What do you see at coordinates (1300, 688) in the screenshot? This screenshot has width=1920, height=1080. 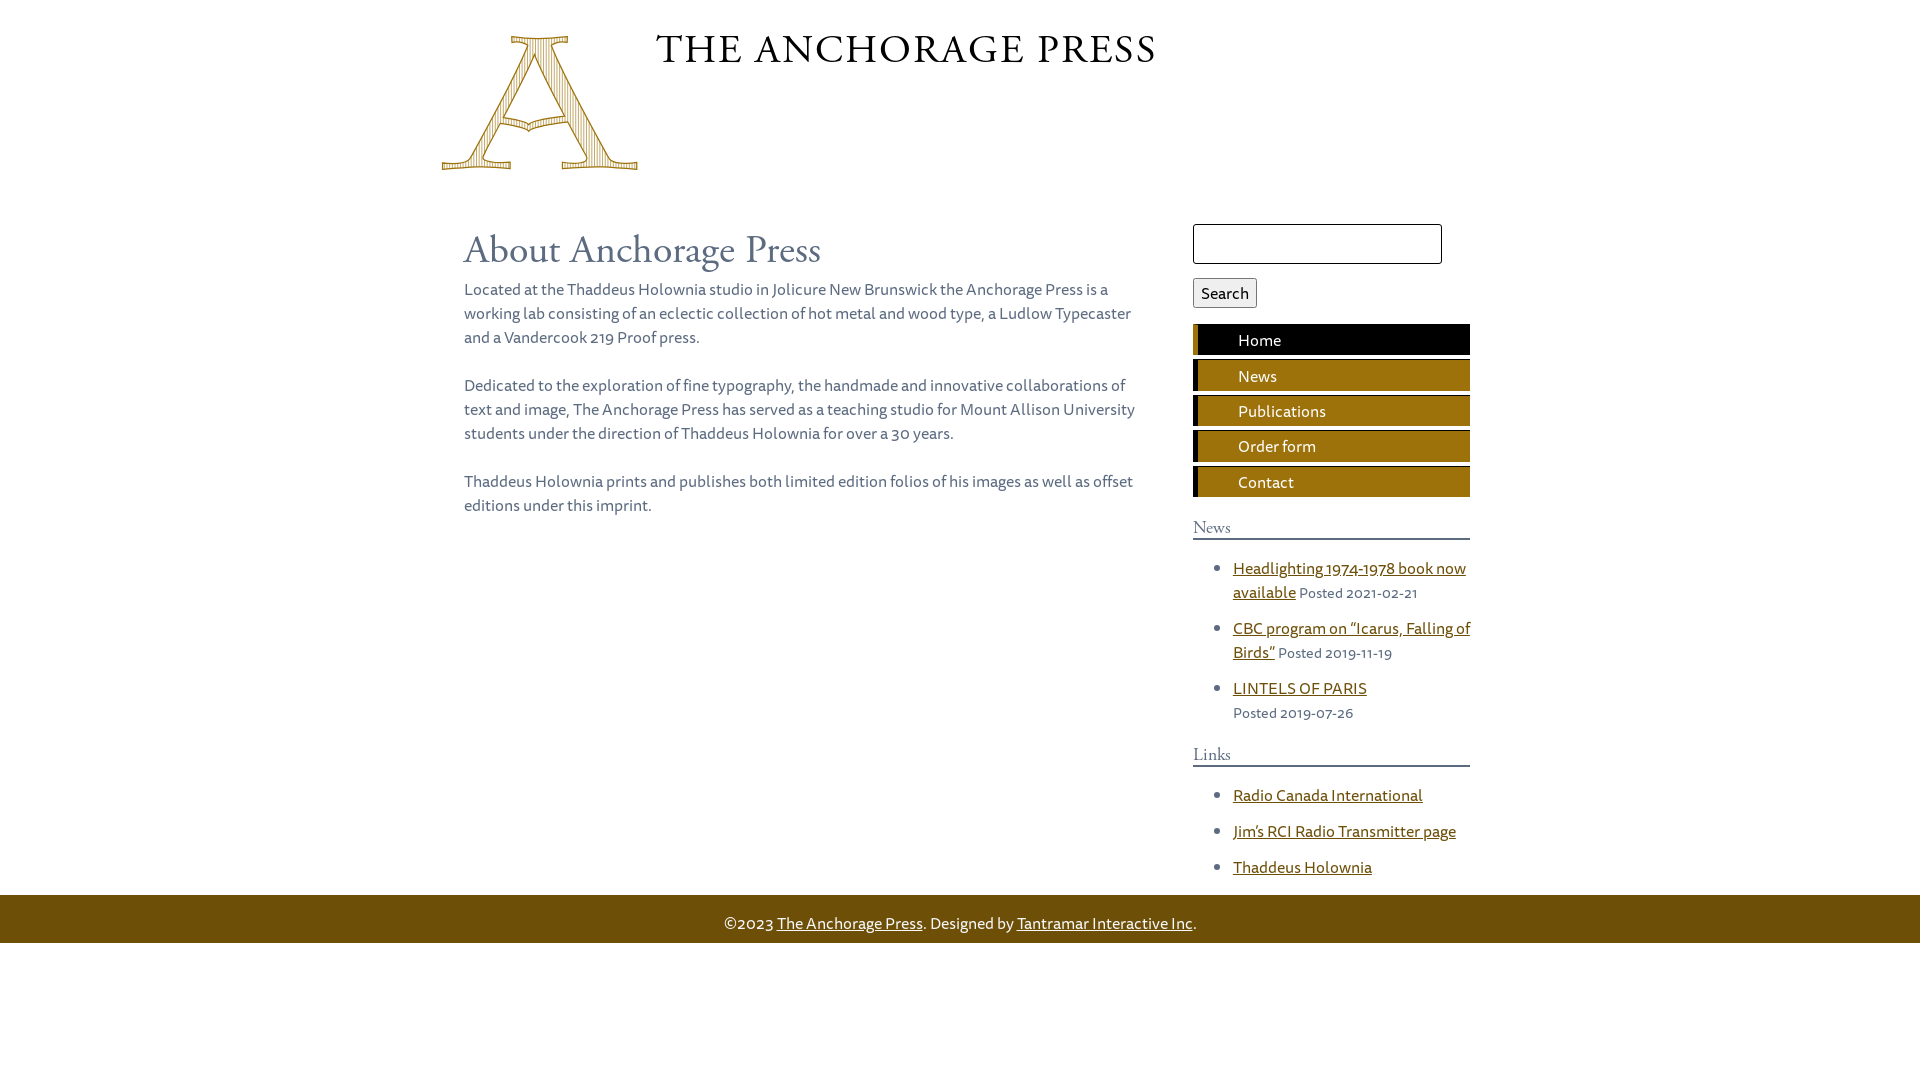 I see `LINTELS OF PARIS` at bounding box center [1300, 688].